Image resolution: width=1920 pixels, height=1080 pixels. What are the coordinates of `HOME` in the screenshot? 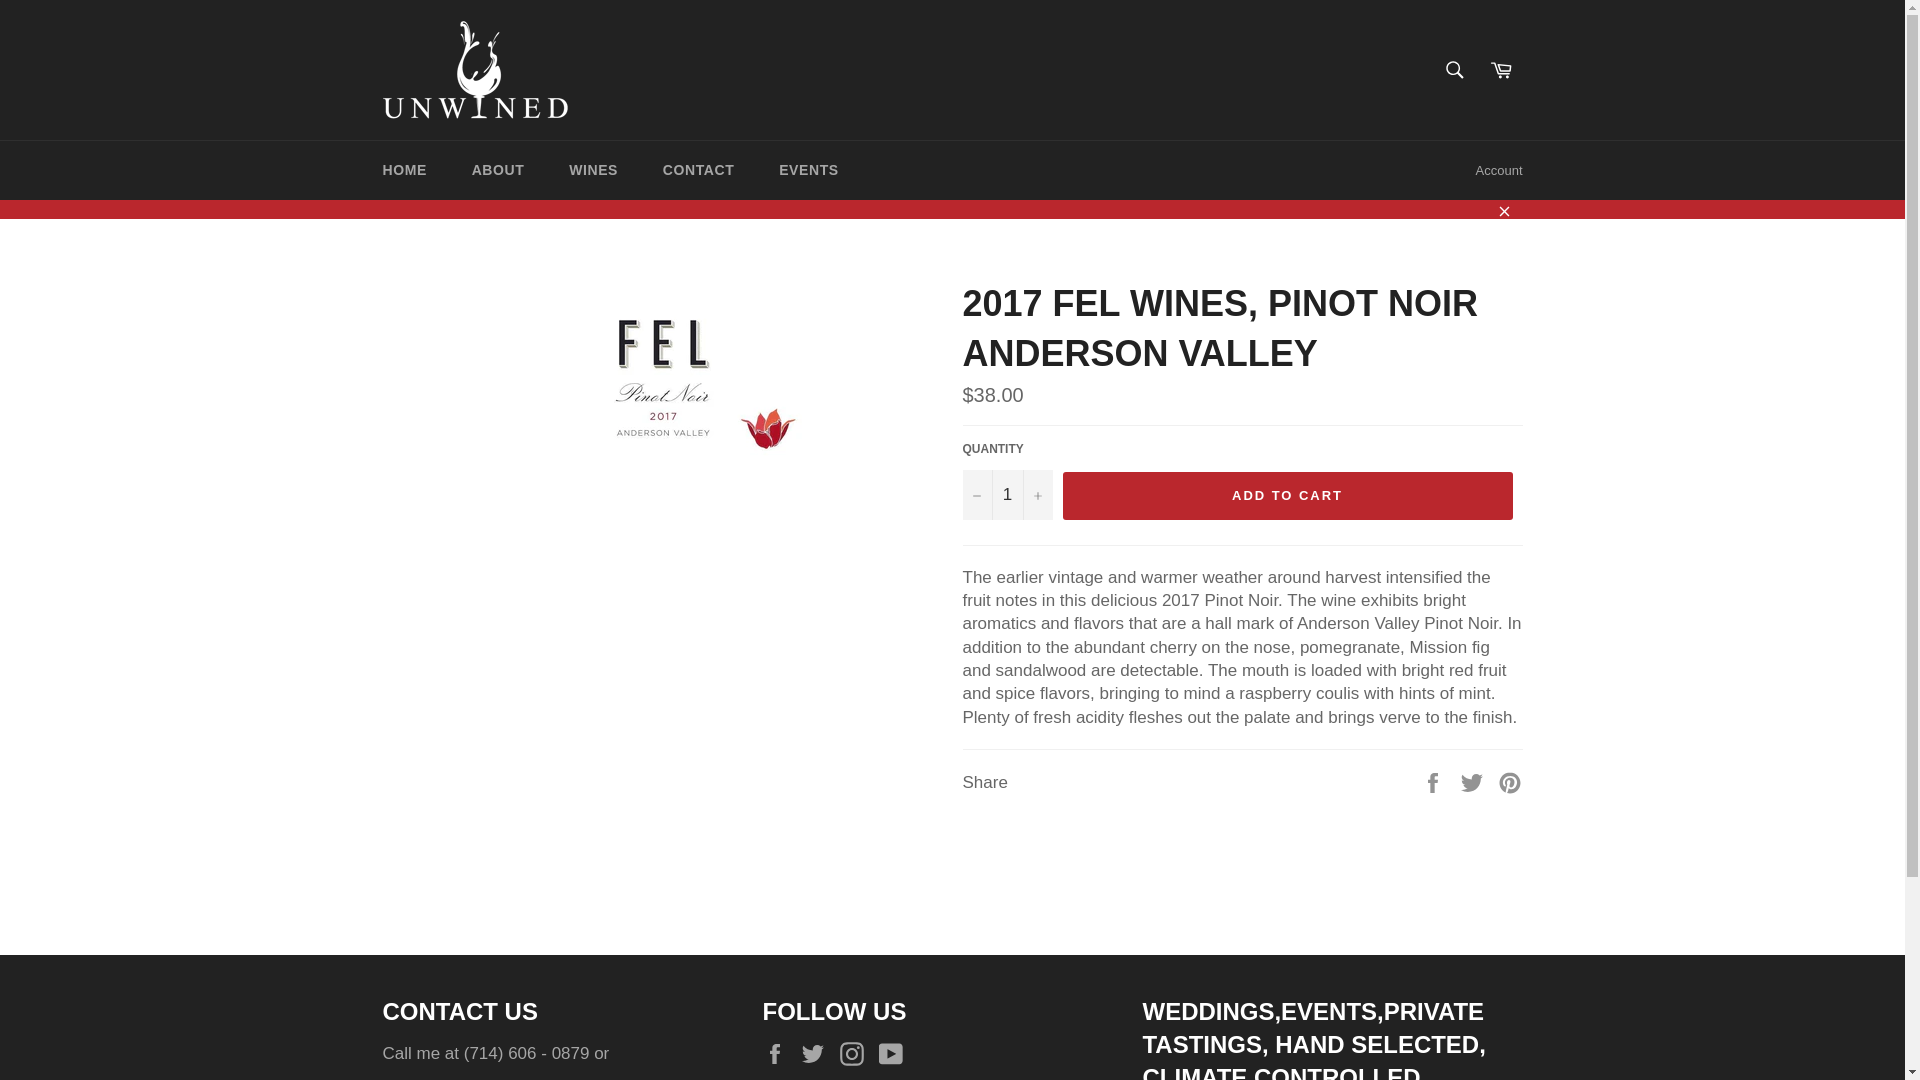 It's located at (404, 170).